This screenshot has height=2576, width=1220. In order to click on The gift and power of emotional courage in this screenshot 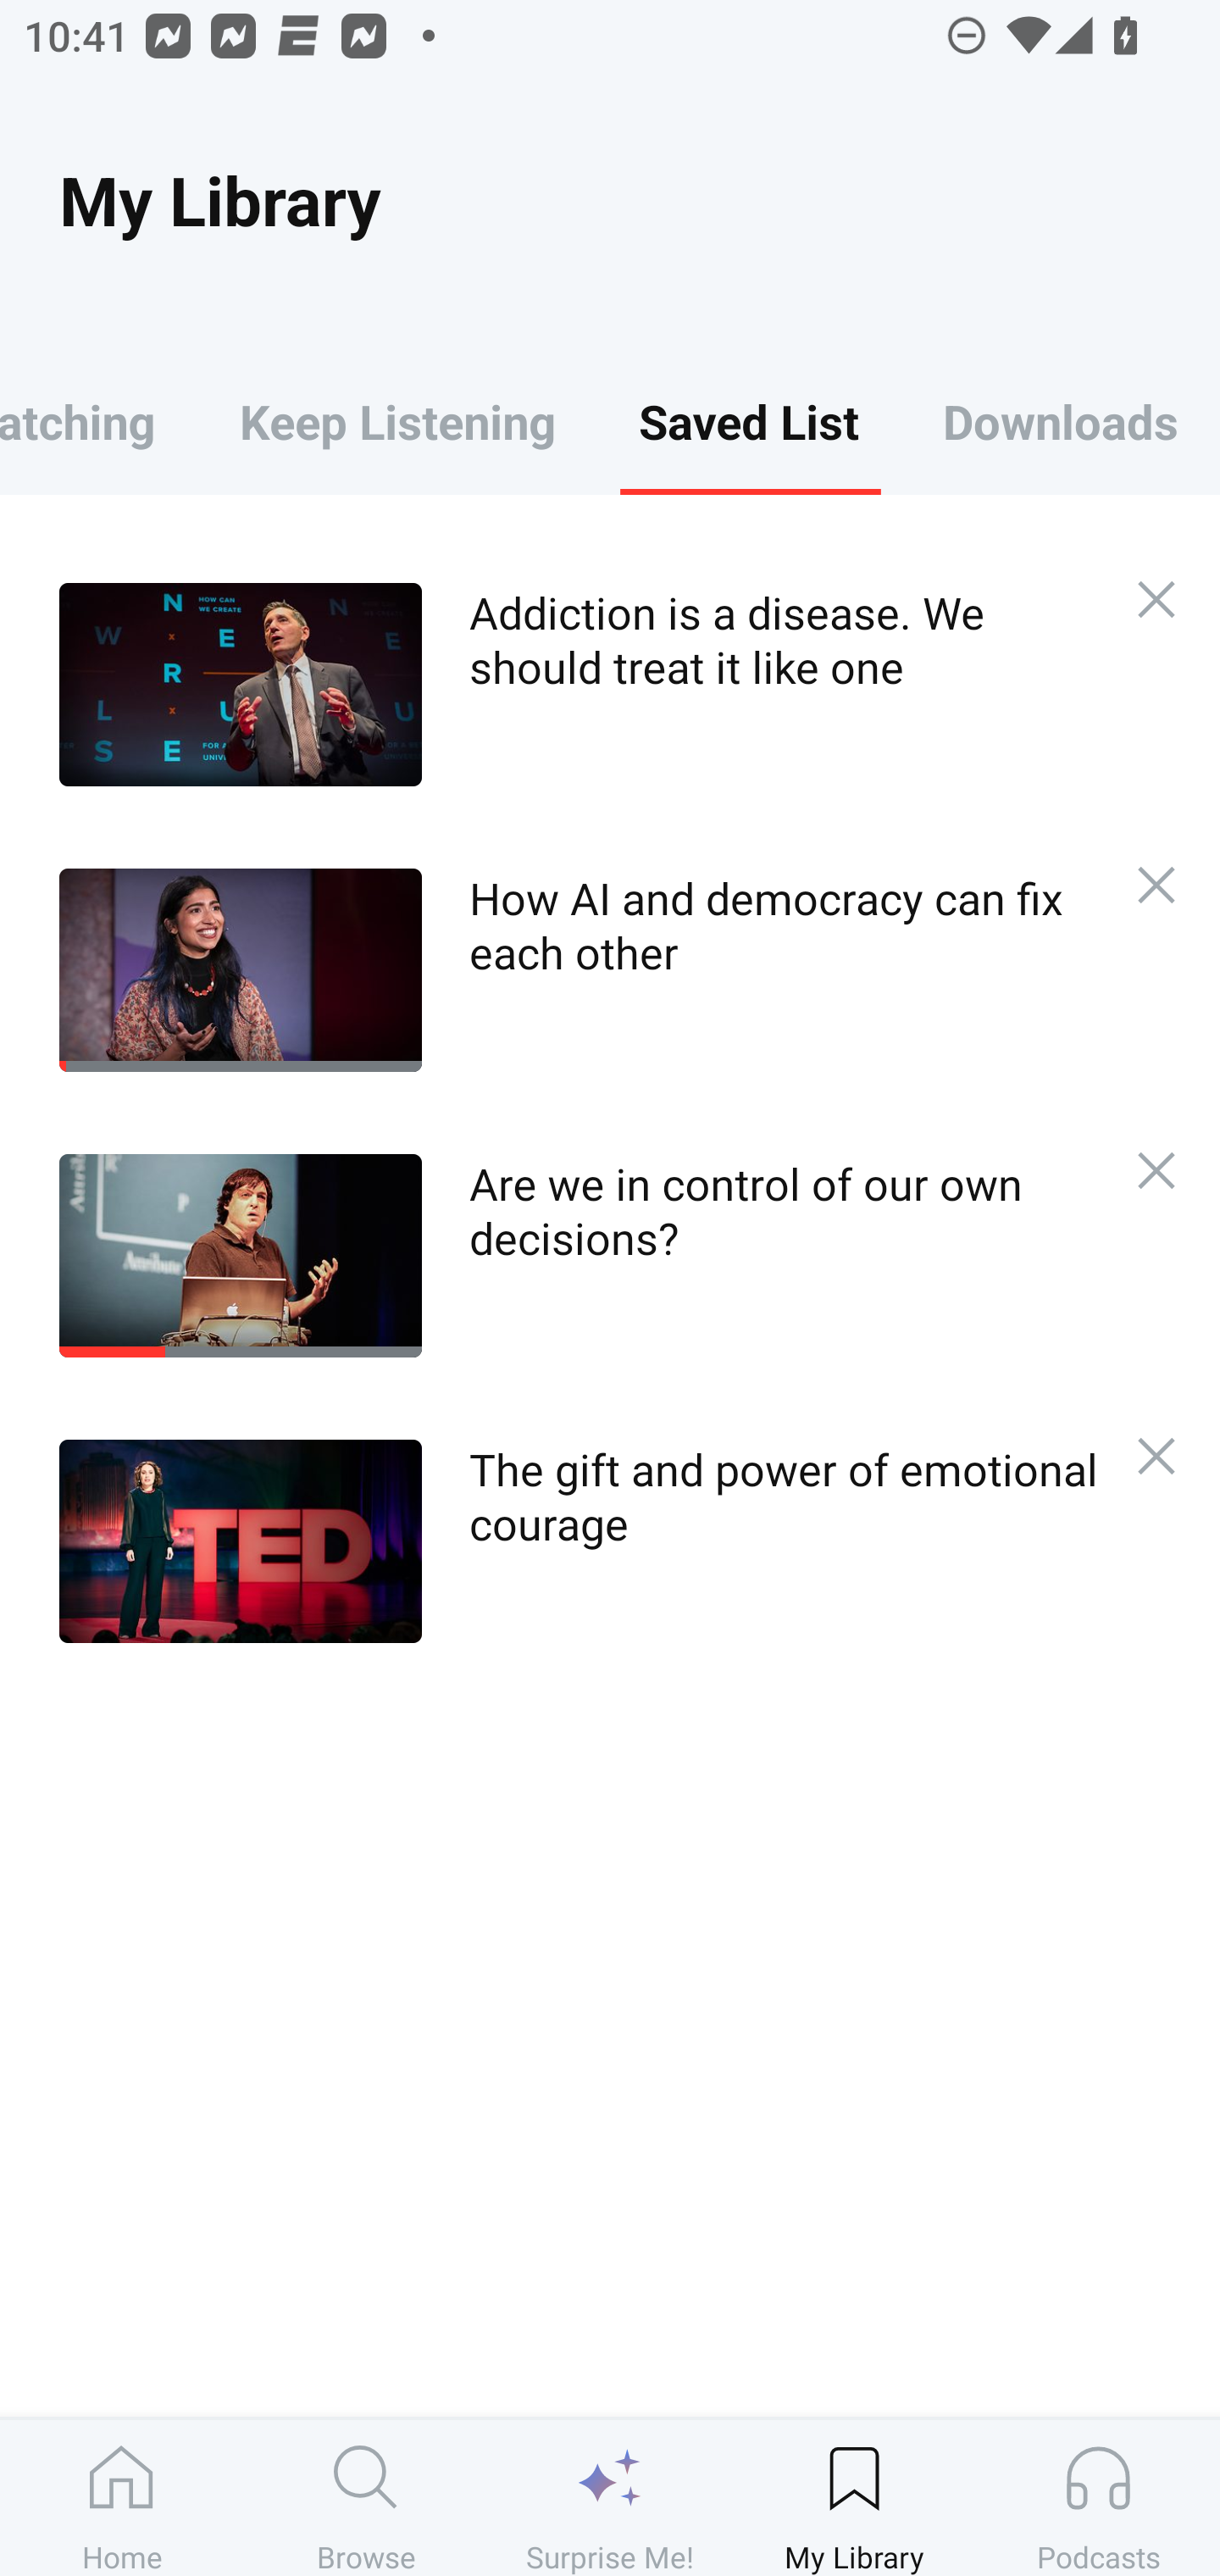, I will do `click(579, 1541)`.